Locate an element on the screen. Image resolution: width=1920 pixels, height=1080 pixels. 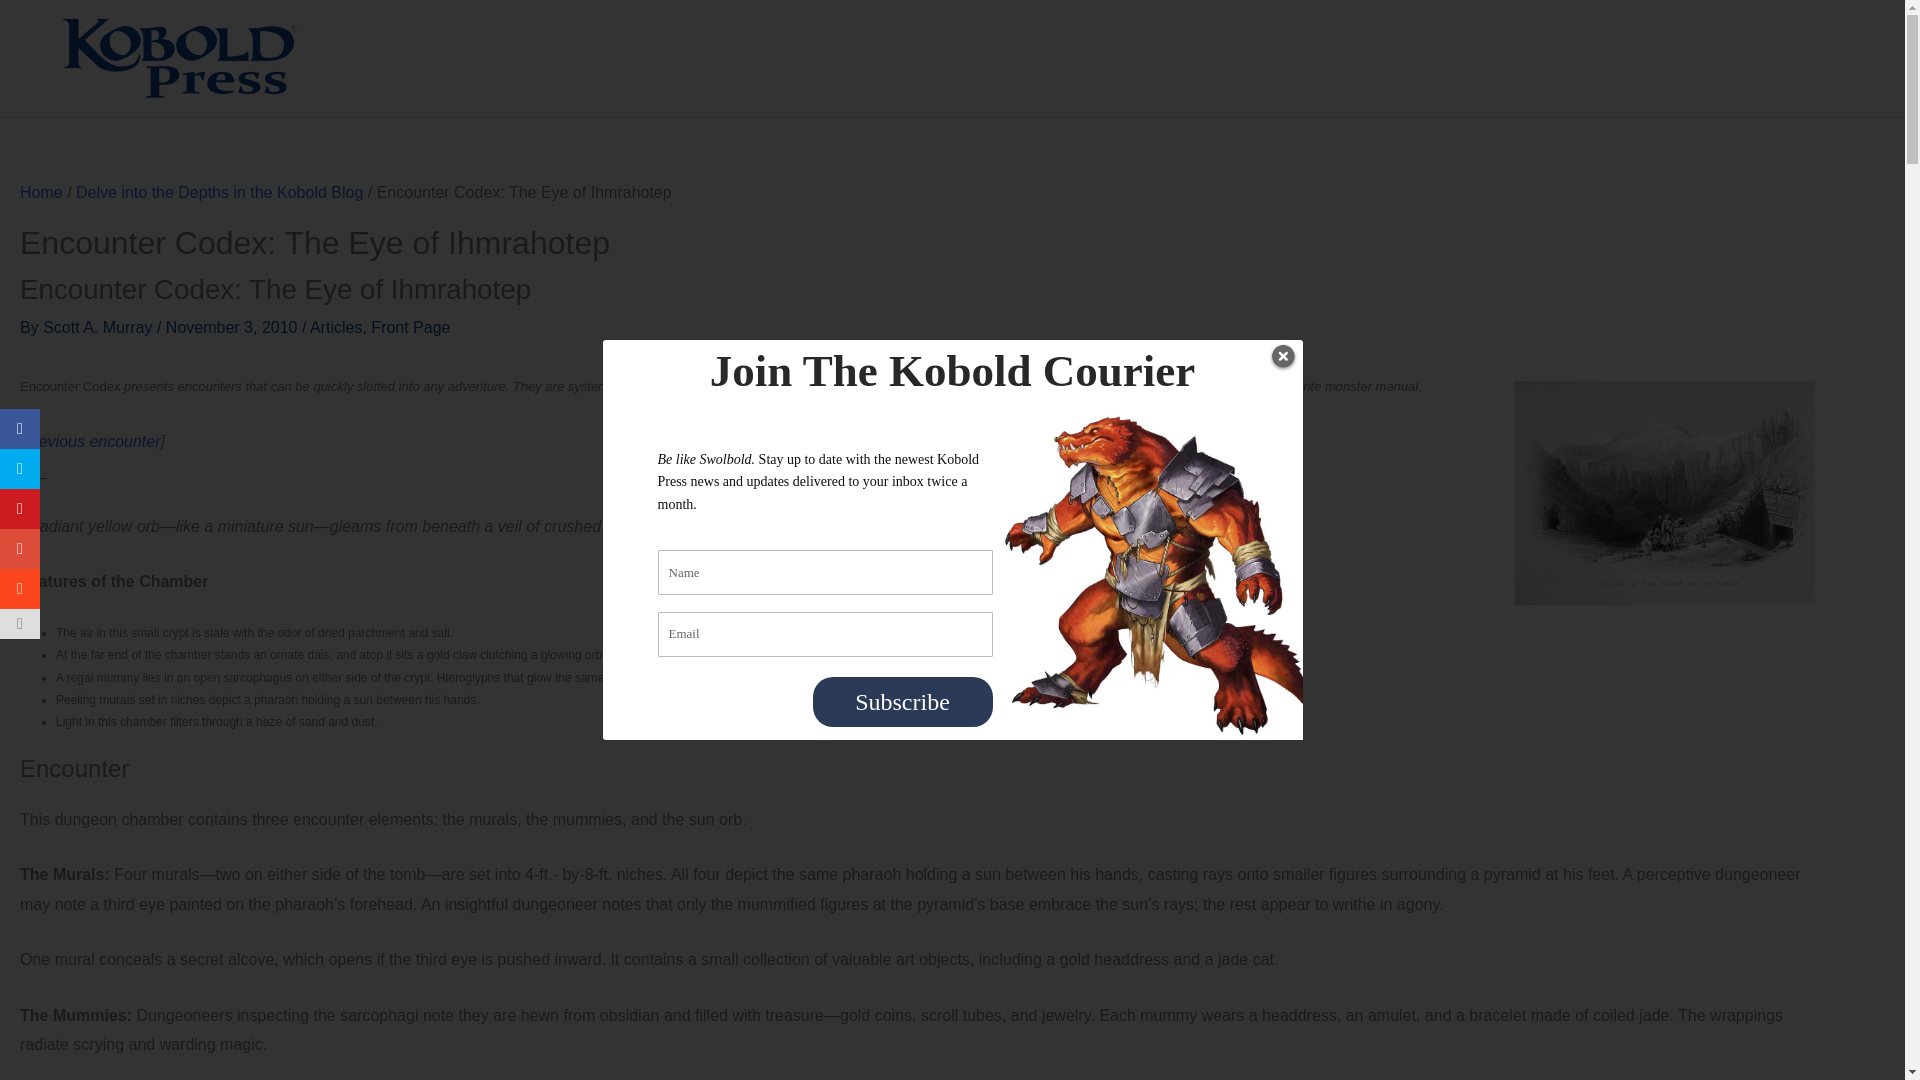
View all posts by Scott A. Murray is located at coordinates (100, 326).